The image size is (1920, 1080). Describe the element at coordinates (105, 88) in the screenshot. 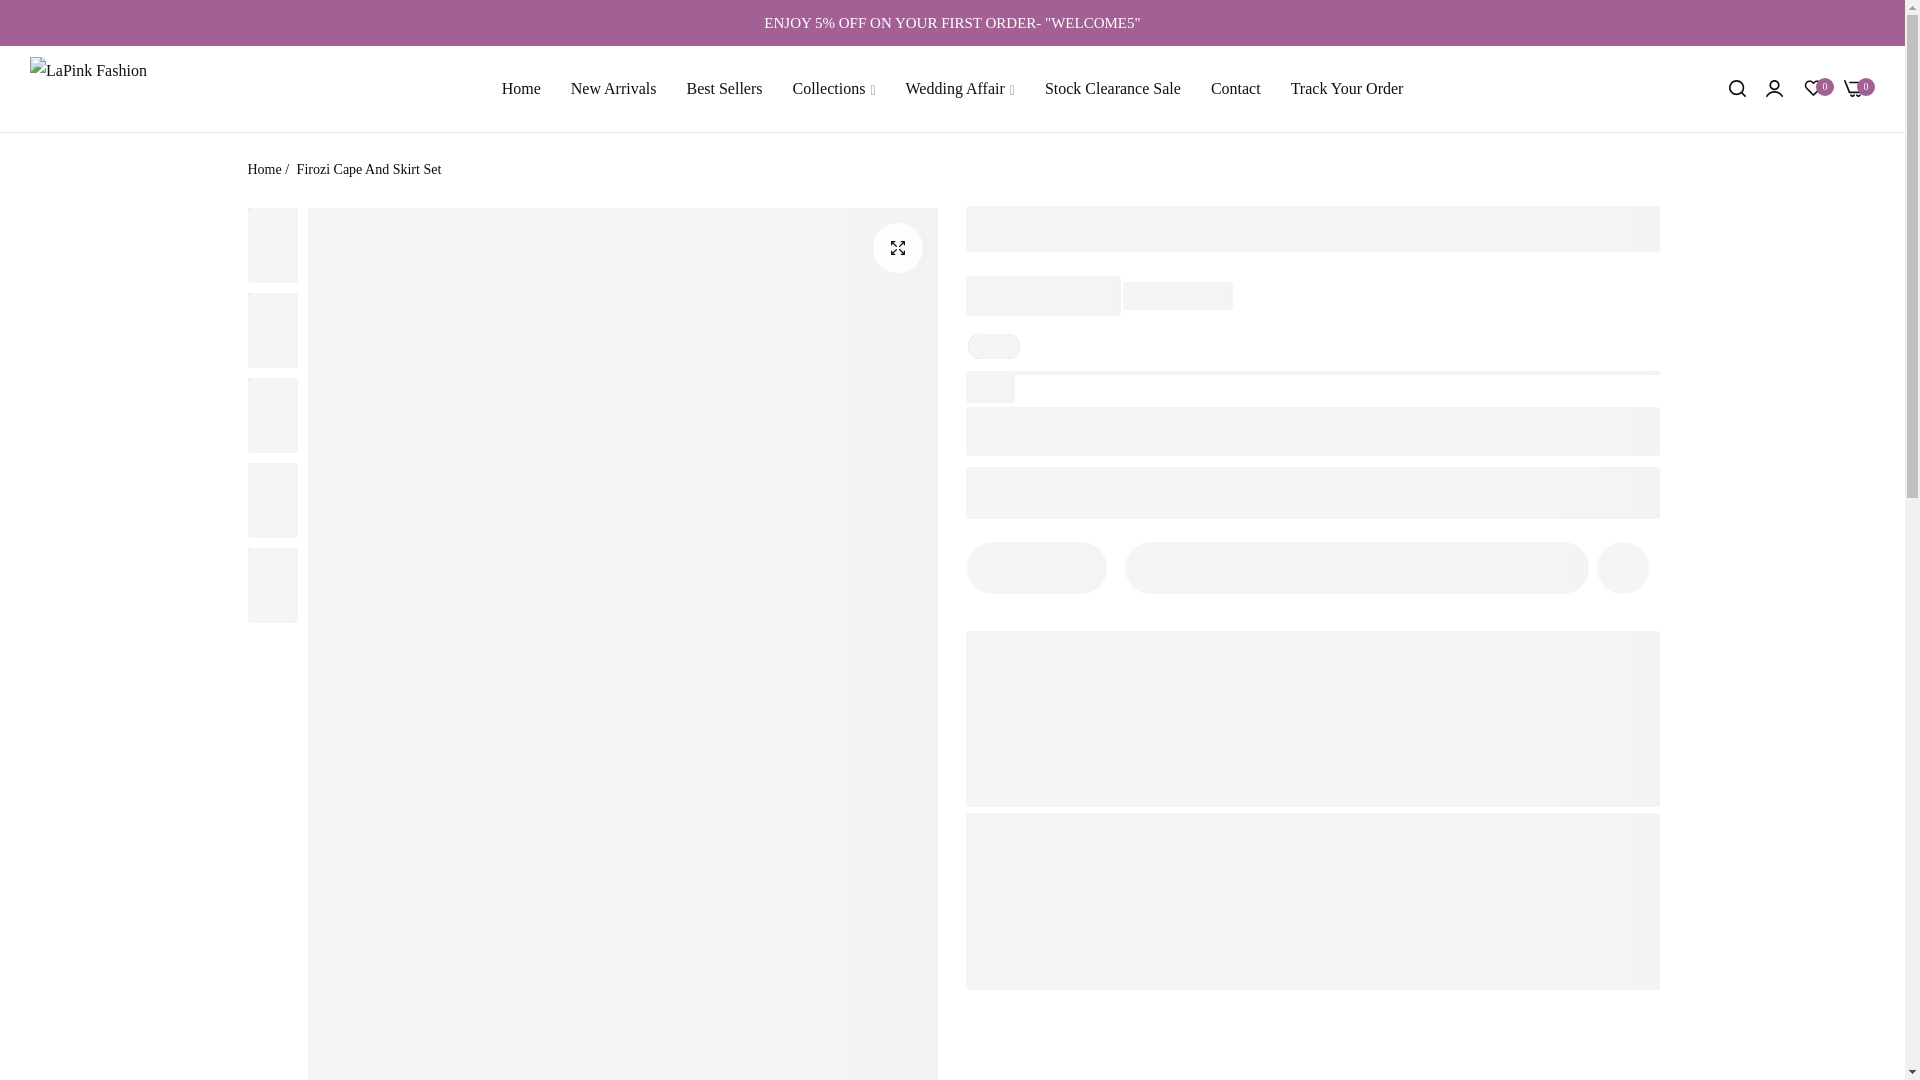

I see `LaPink Fashion` at that location.